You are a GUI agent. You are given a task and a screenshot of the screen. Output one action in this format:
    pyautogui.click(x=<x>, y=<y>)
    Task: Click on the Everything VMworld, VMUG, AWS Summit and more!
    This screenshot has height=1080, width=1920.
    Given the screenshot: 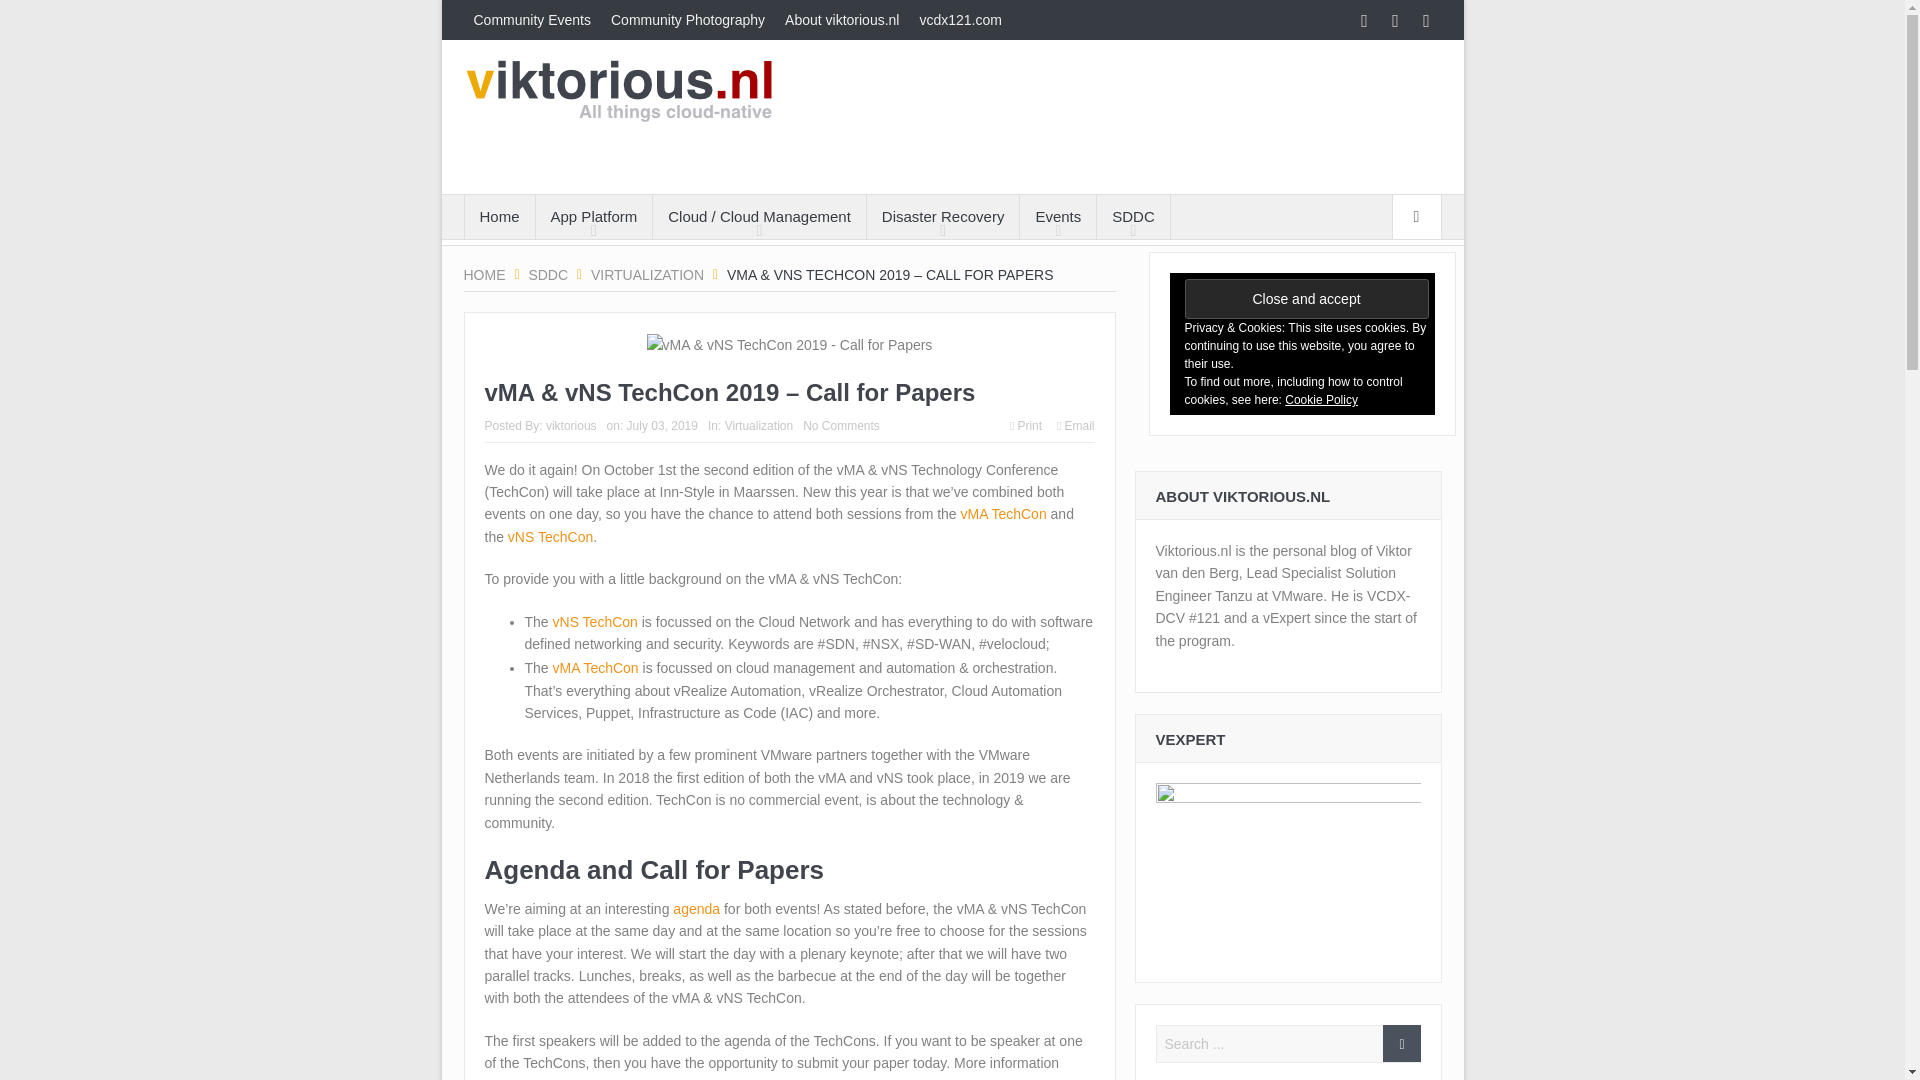 What is the action you would take?
    pyautogui.click(x=1058, y=216)
    